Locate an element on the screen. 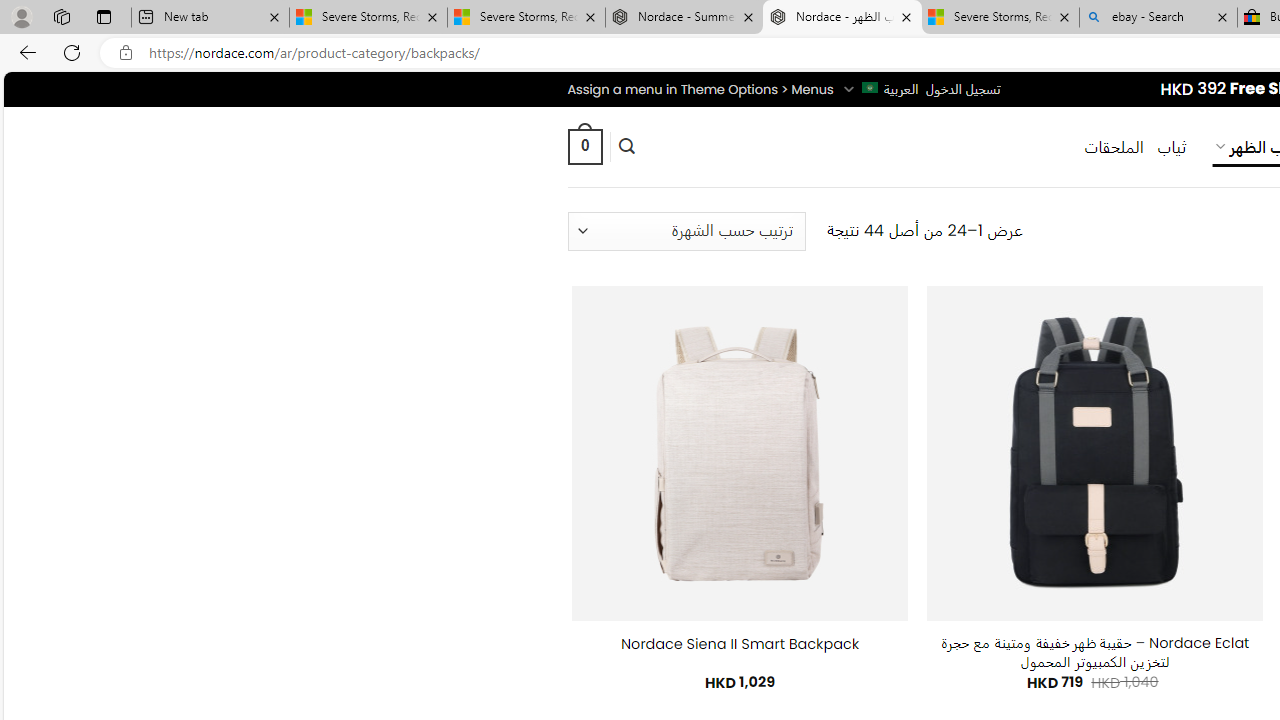 The image size is (1280, 720). Assign a menu in Theme Options > Menus is located at coordinates (700, 89).